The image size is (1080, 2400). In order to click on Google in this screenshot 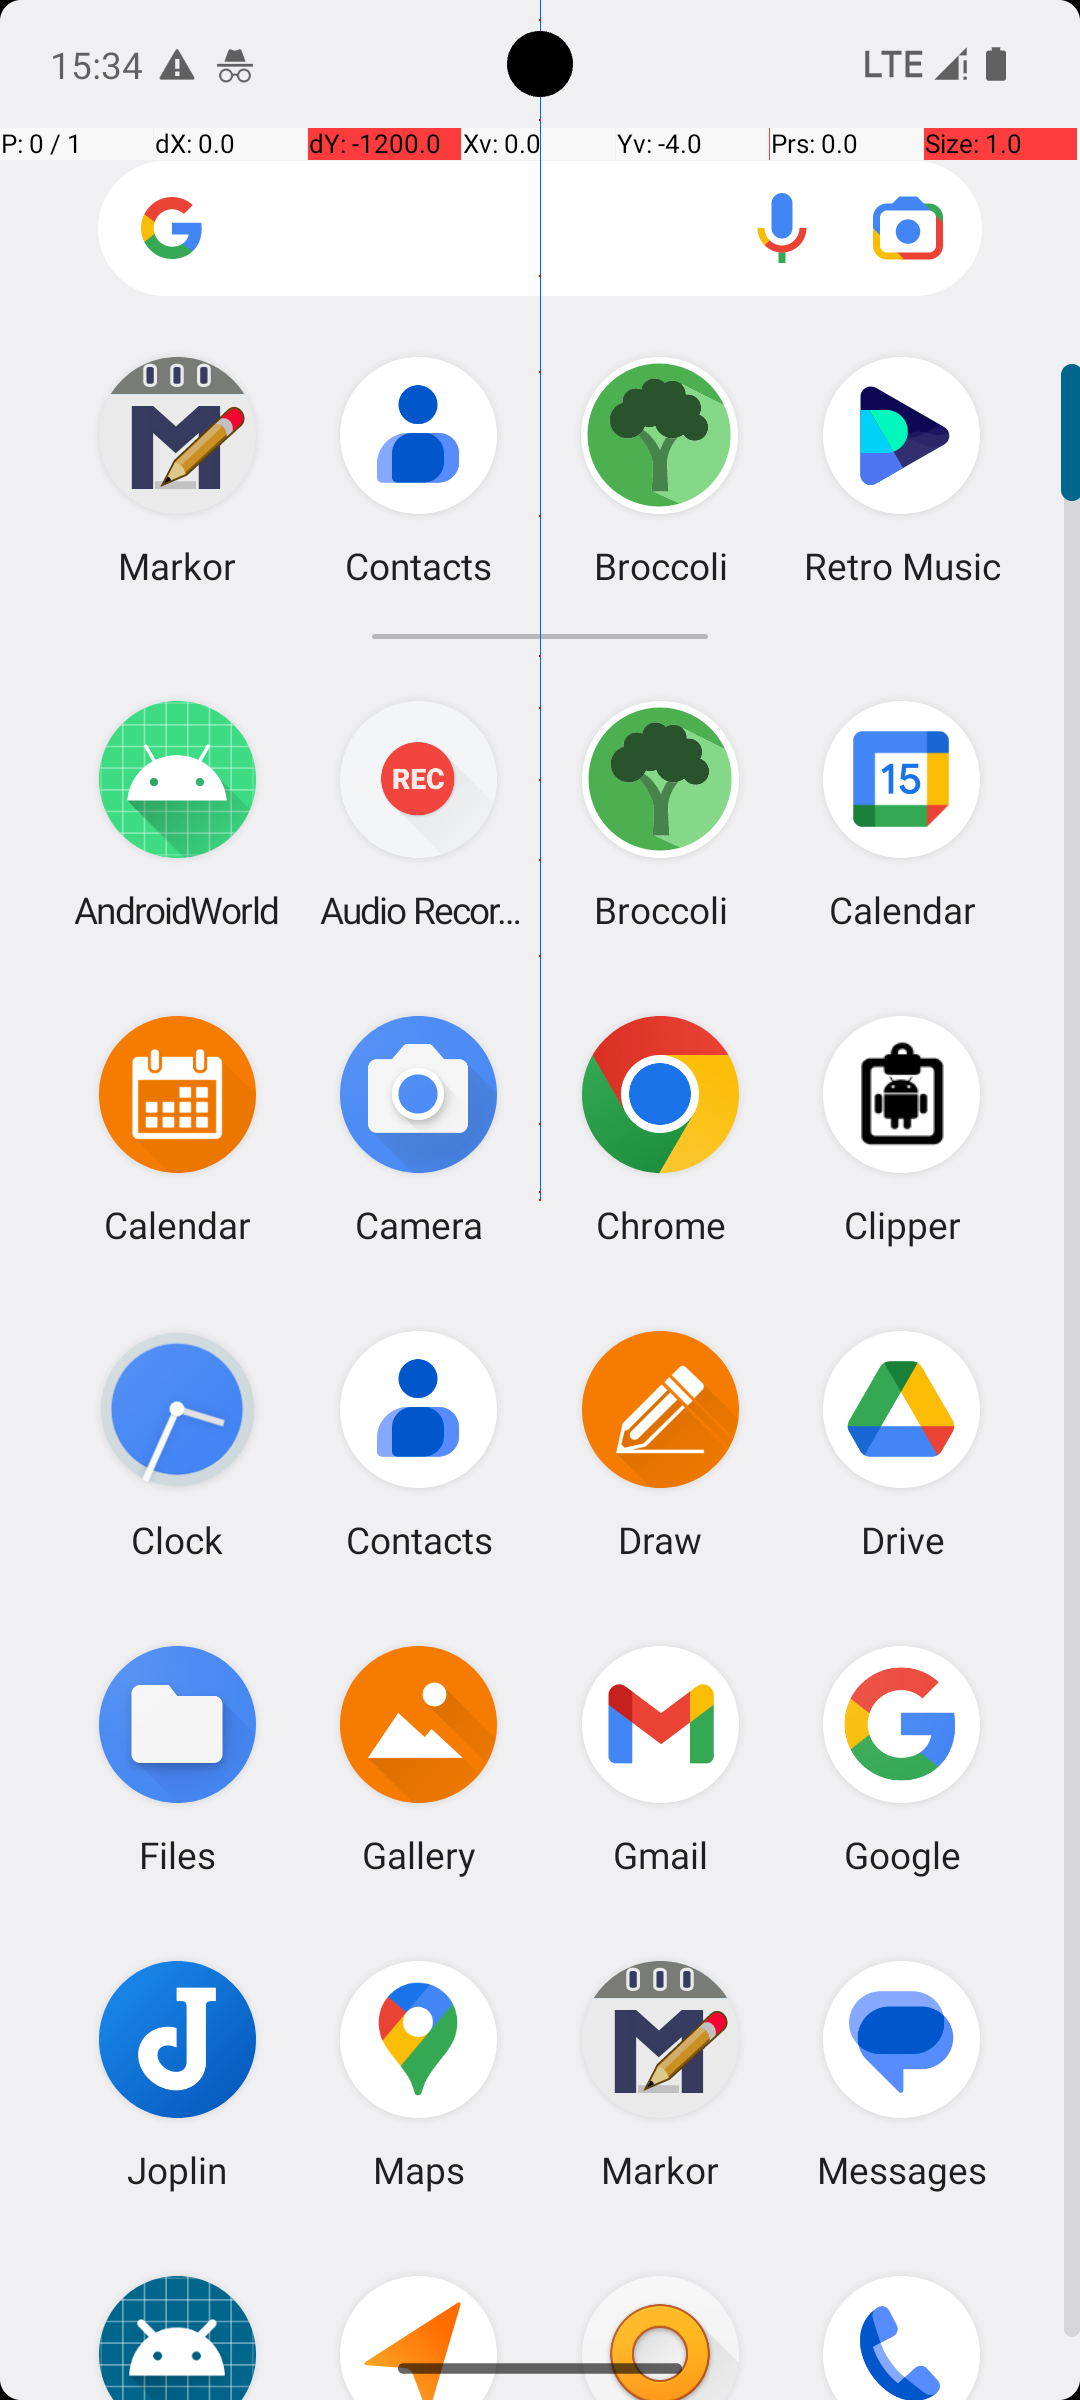, I will do `click(902, 1758)`.